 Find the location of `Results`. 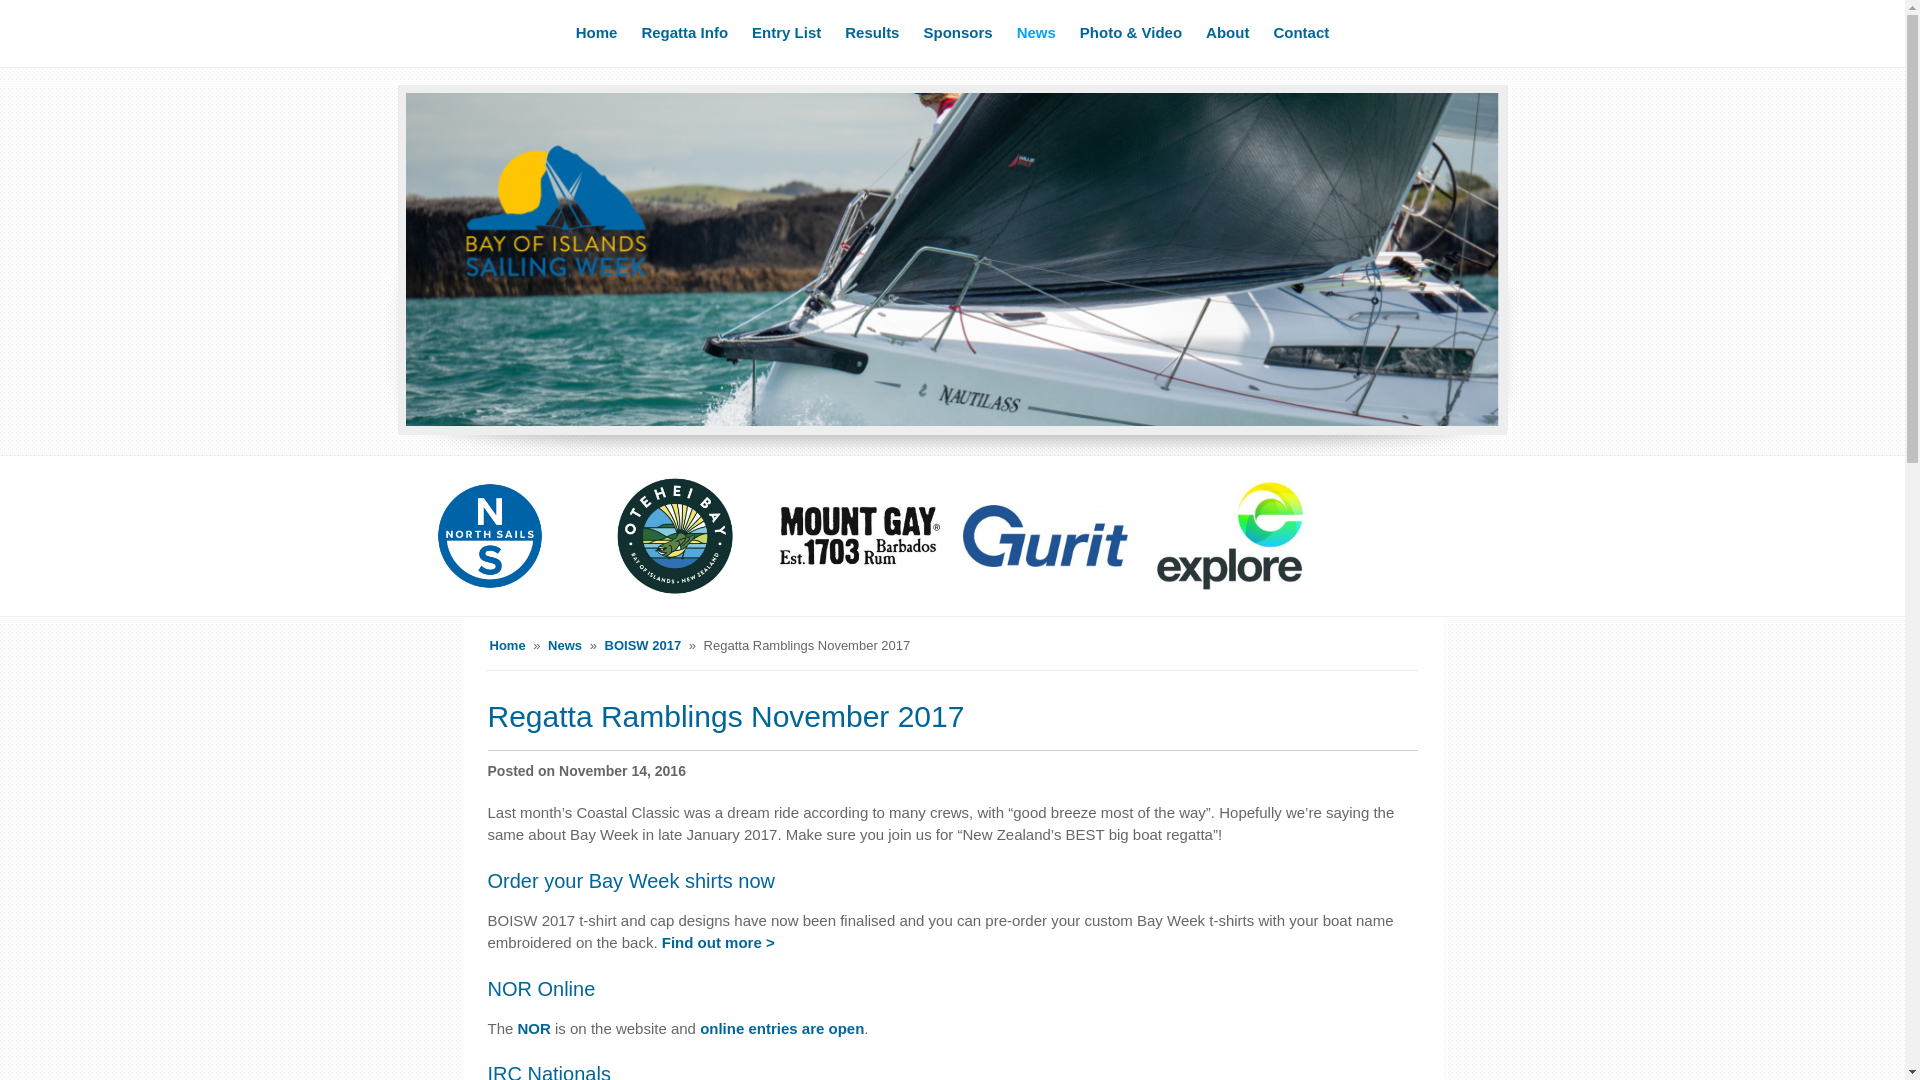

Results is located at coordinates (872, 34).